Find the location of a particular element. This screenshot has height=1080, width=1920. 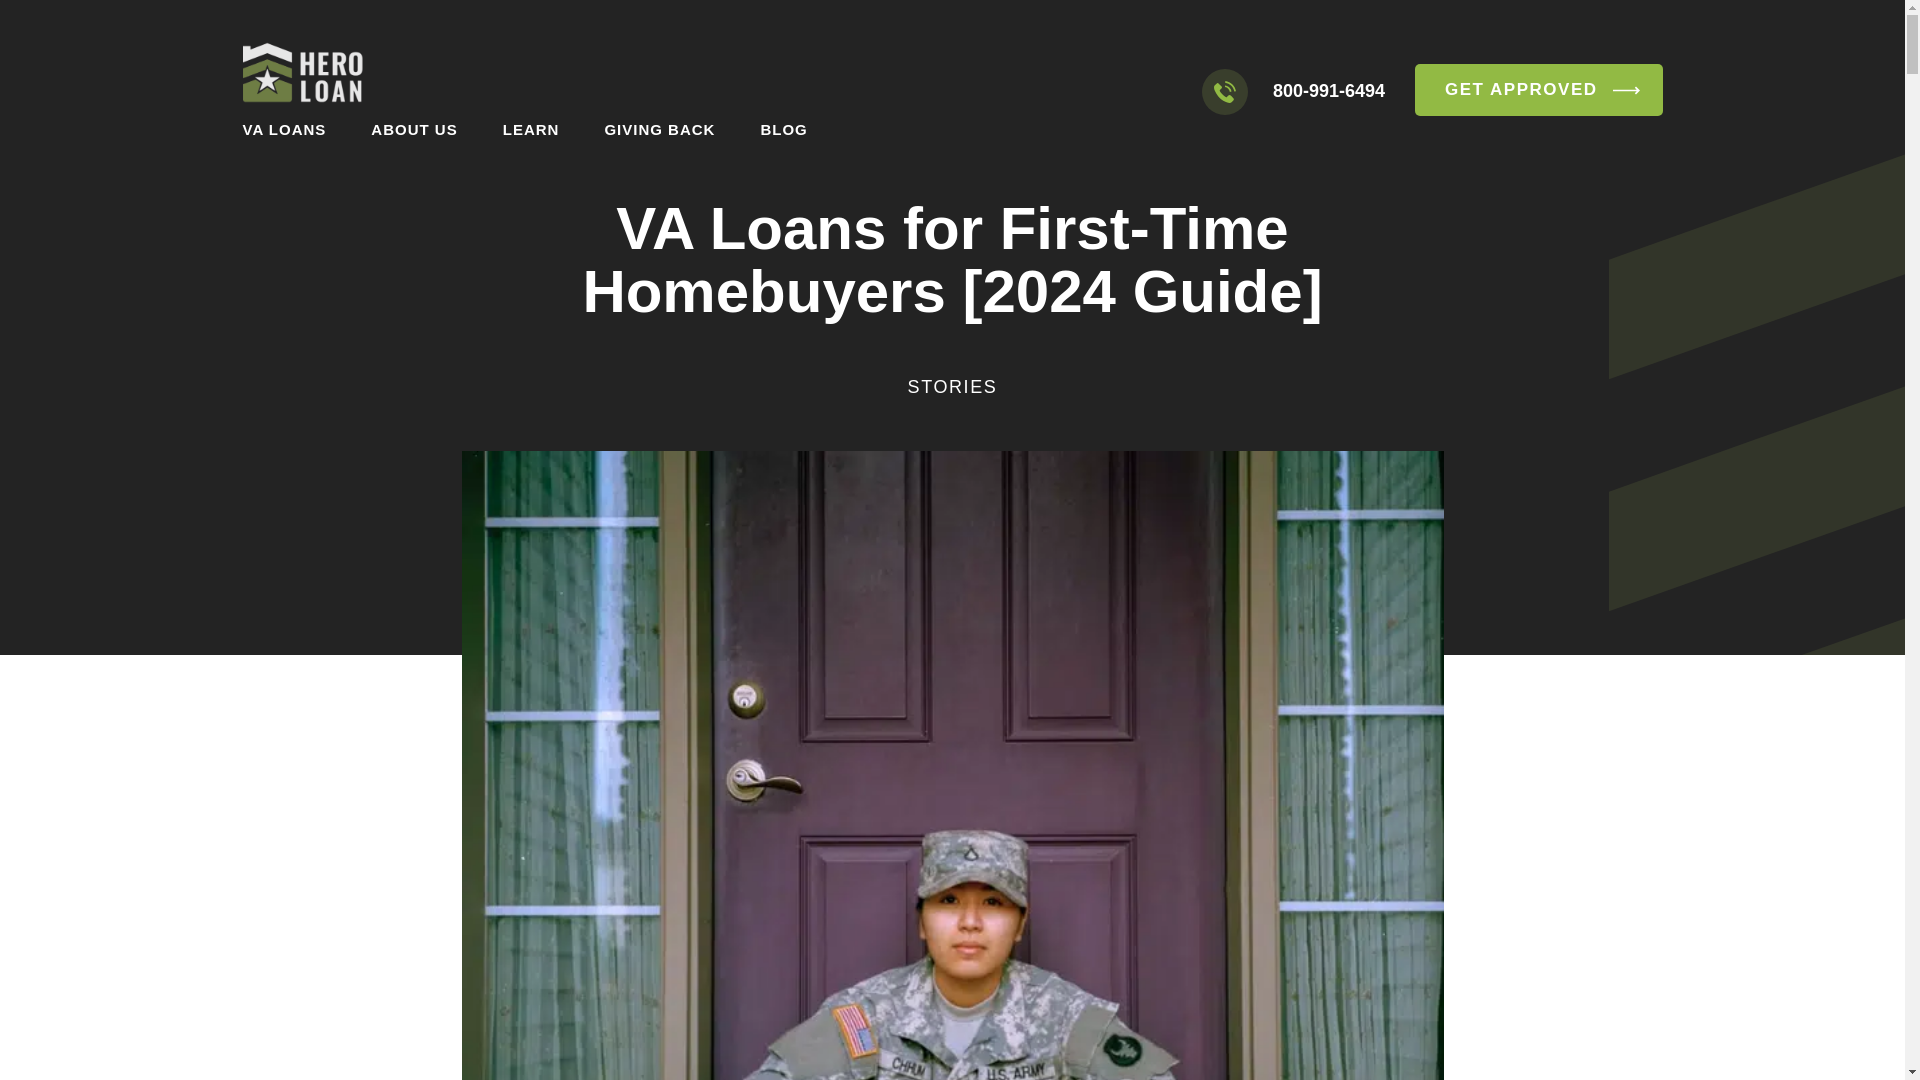

ABOUT US is located at coordinates (413, 129).